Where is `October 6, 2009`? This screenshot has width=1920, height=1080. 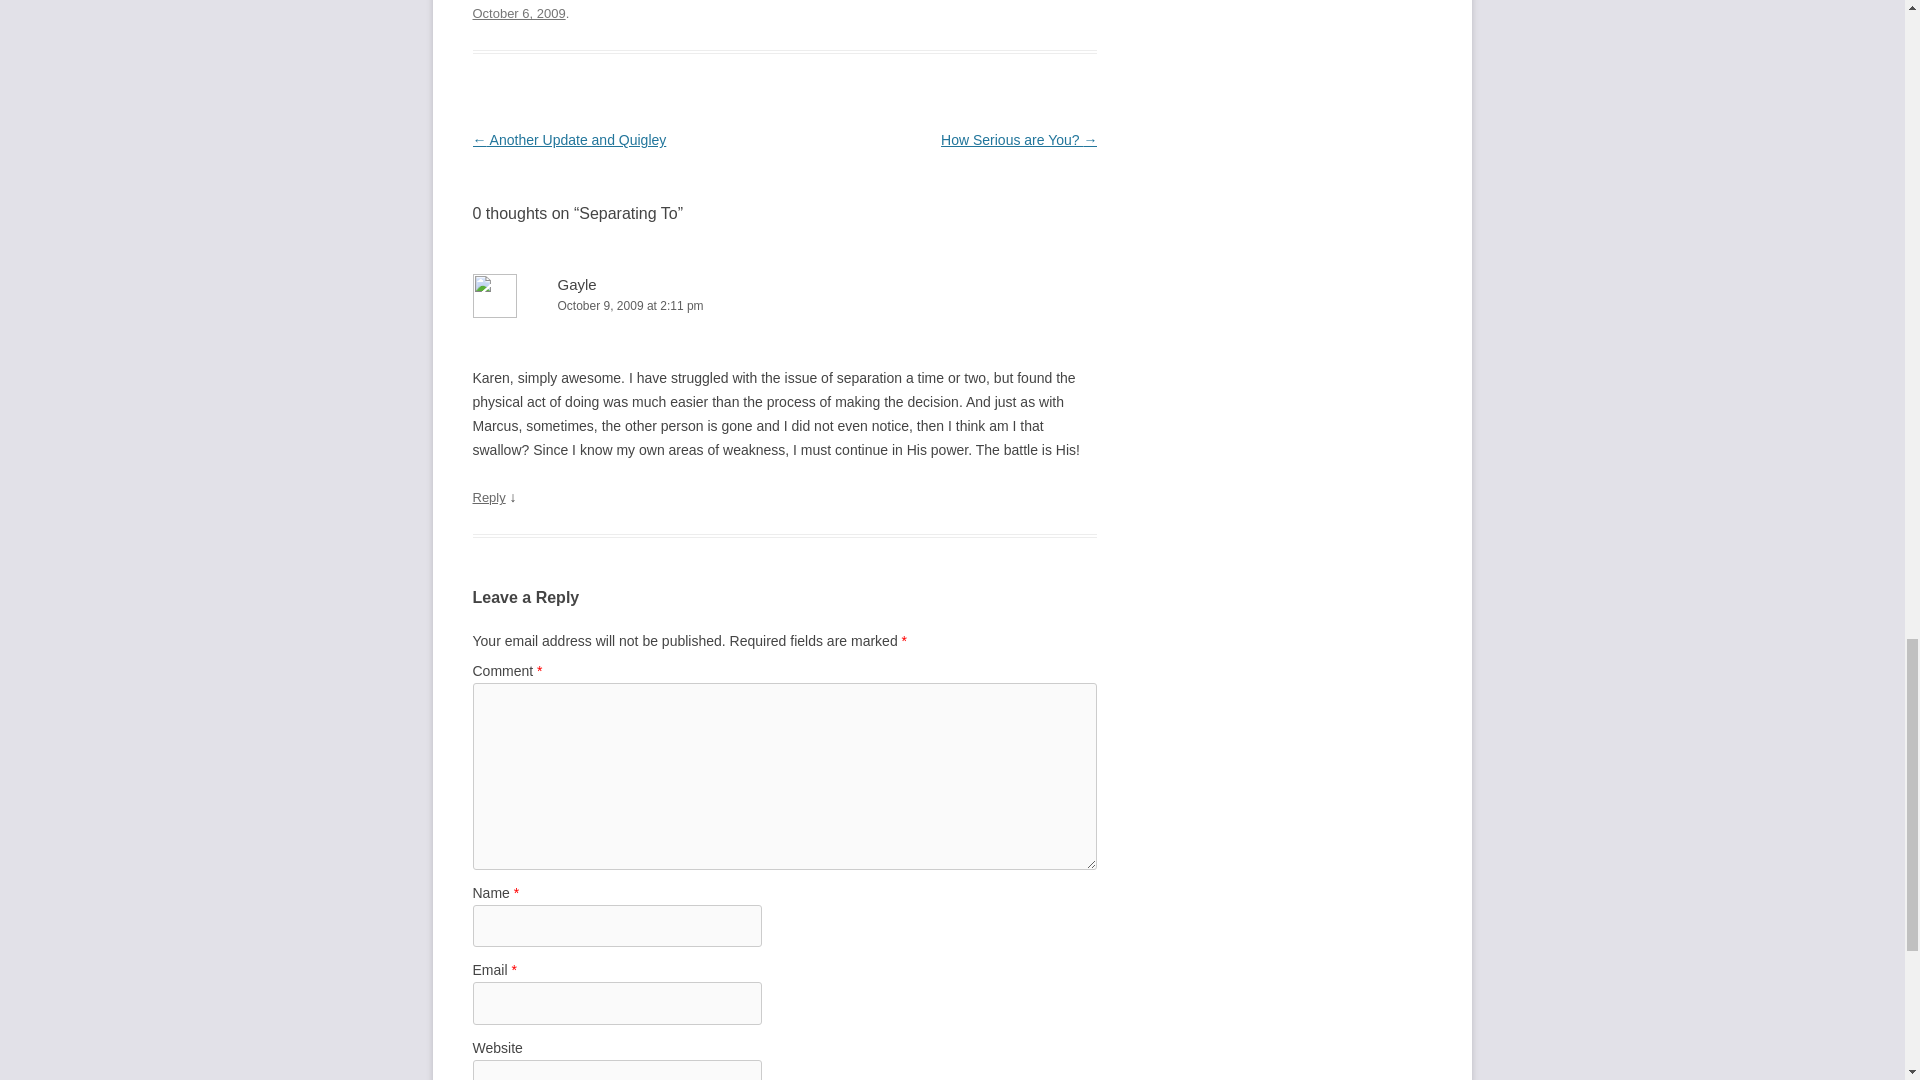 October 6, 2009 is located at coordinates (518, 13).